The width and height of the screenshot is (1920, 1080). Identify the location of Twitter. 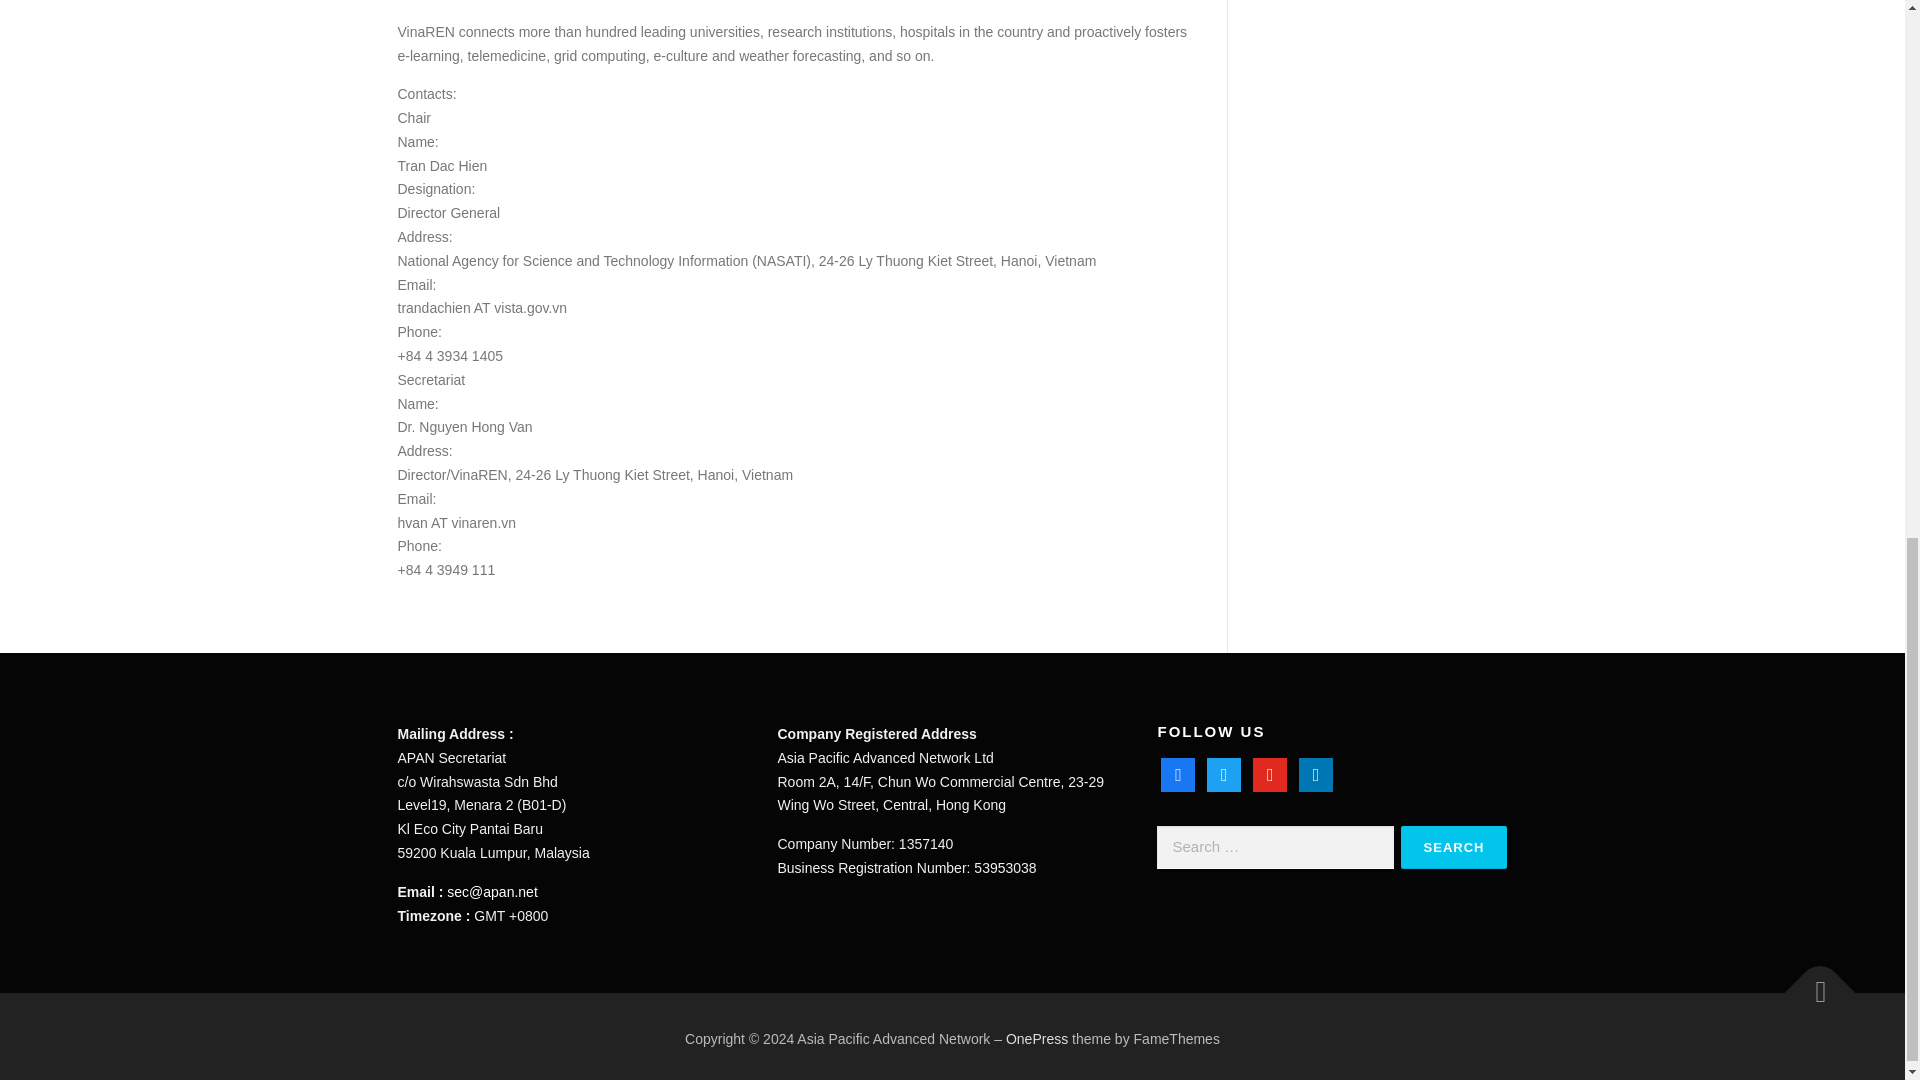
(1224, 773).